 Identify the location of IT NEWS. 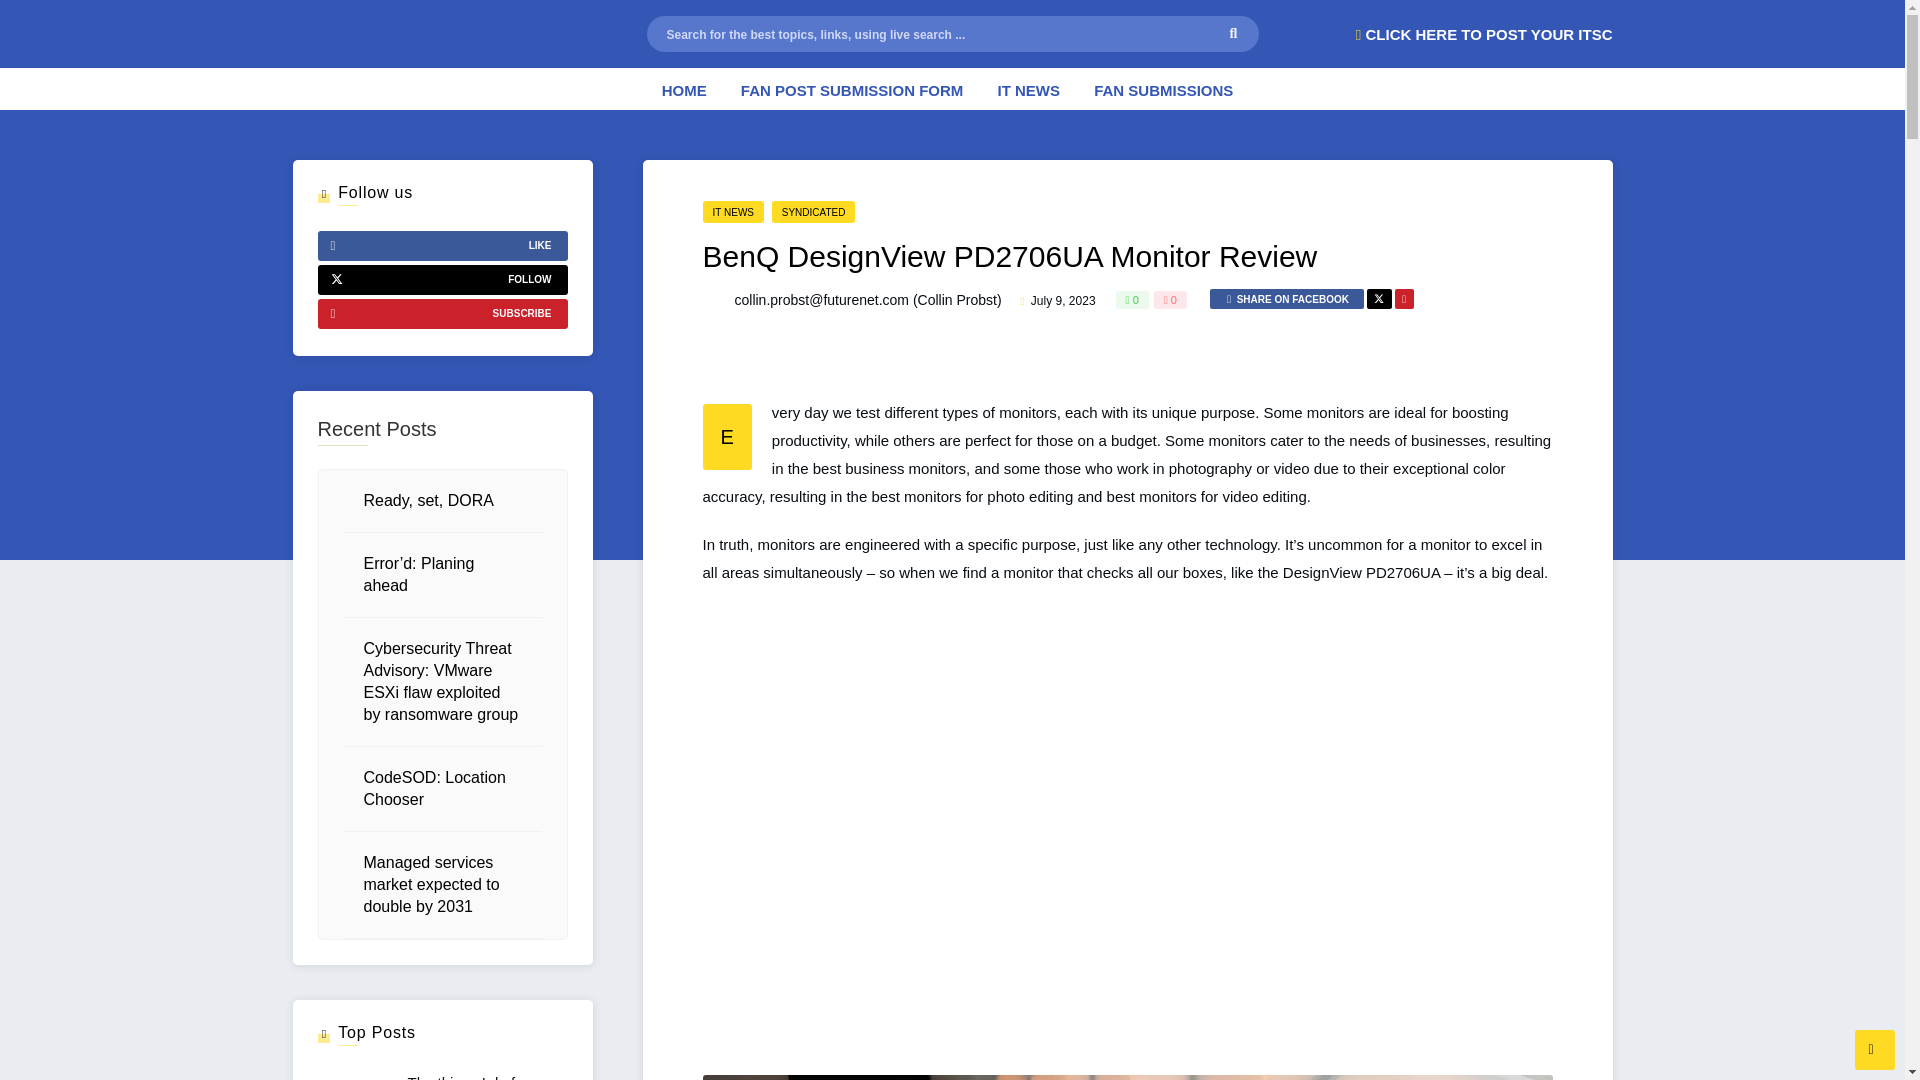
(1030, 88).